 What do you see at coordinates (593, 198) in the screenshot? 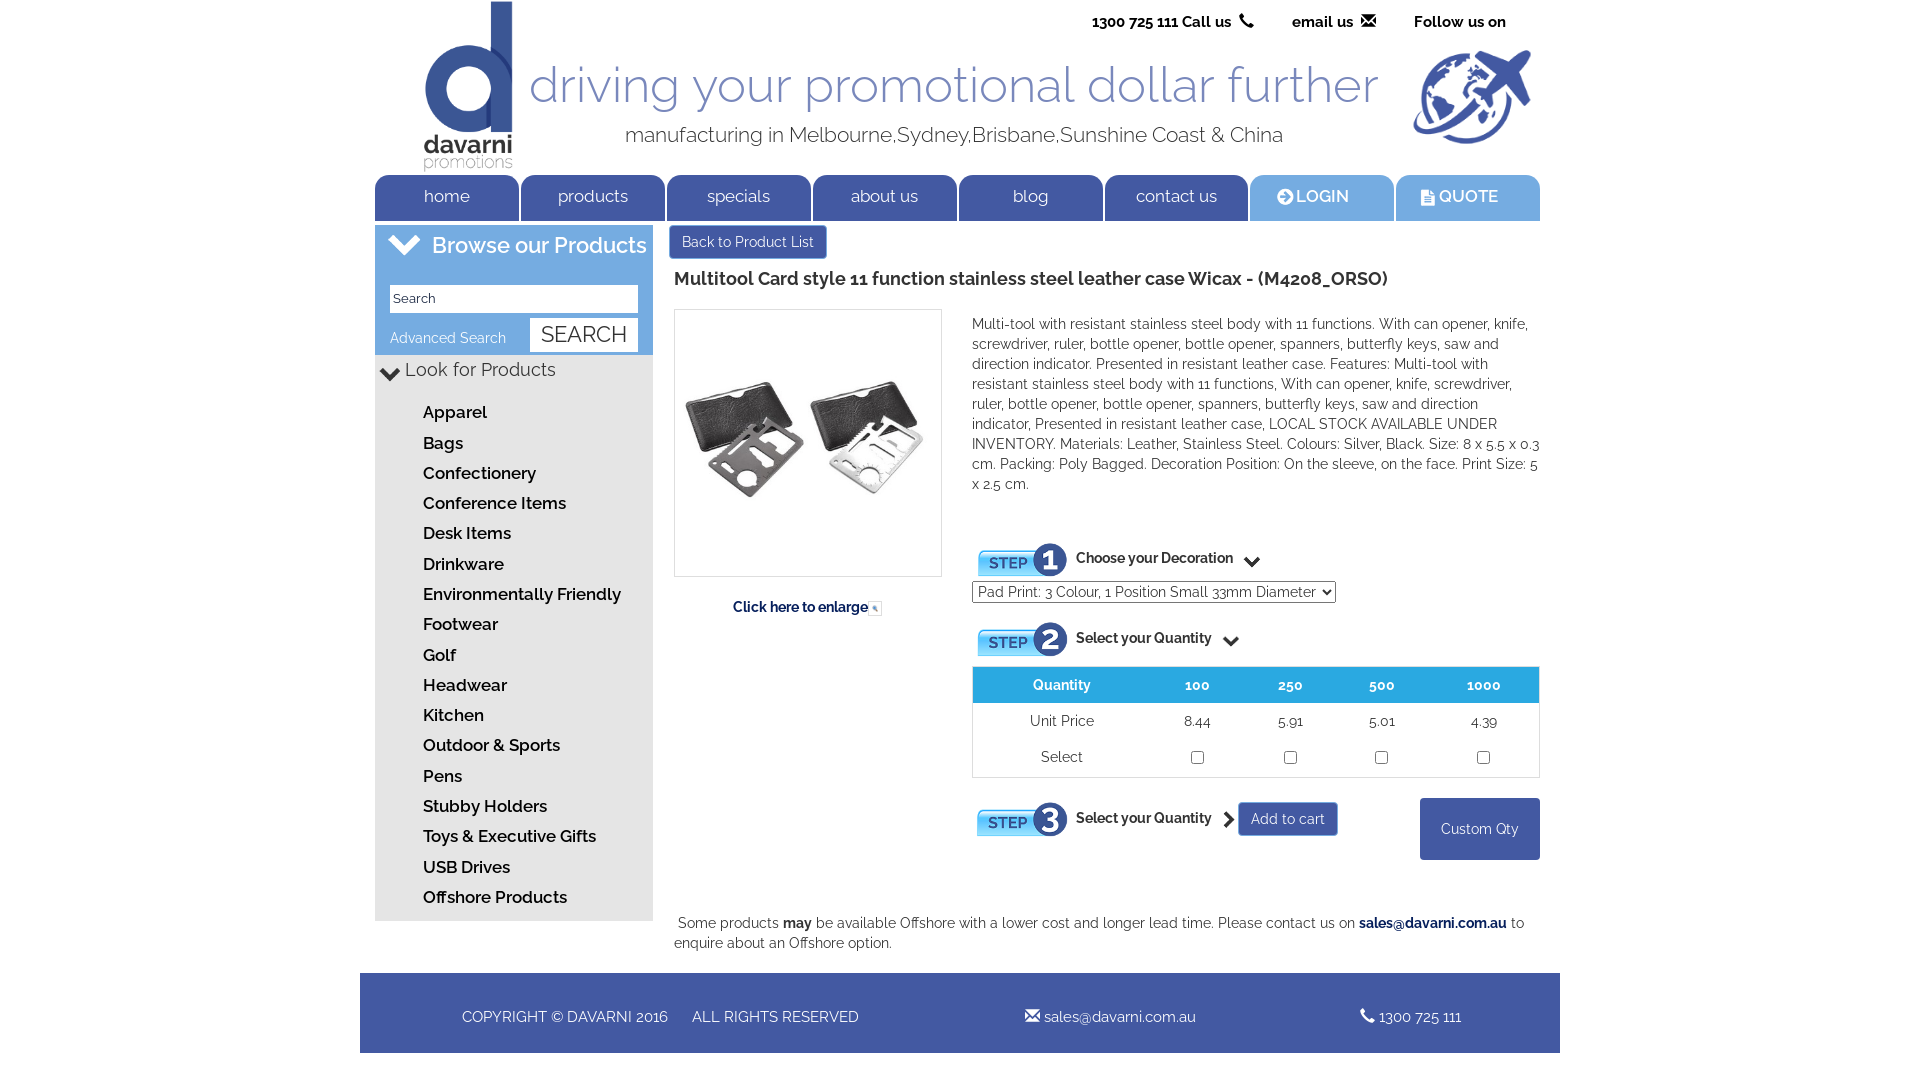
I see `products` at bounding box center [593, 198].